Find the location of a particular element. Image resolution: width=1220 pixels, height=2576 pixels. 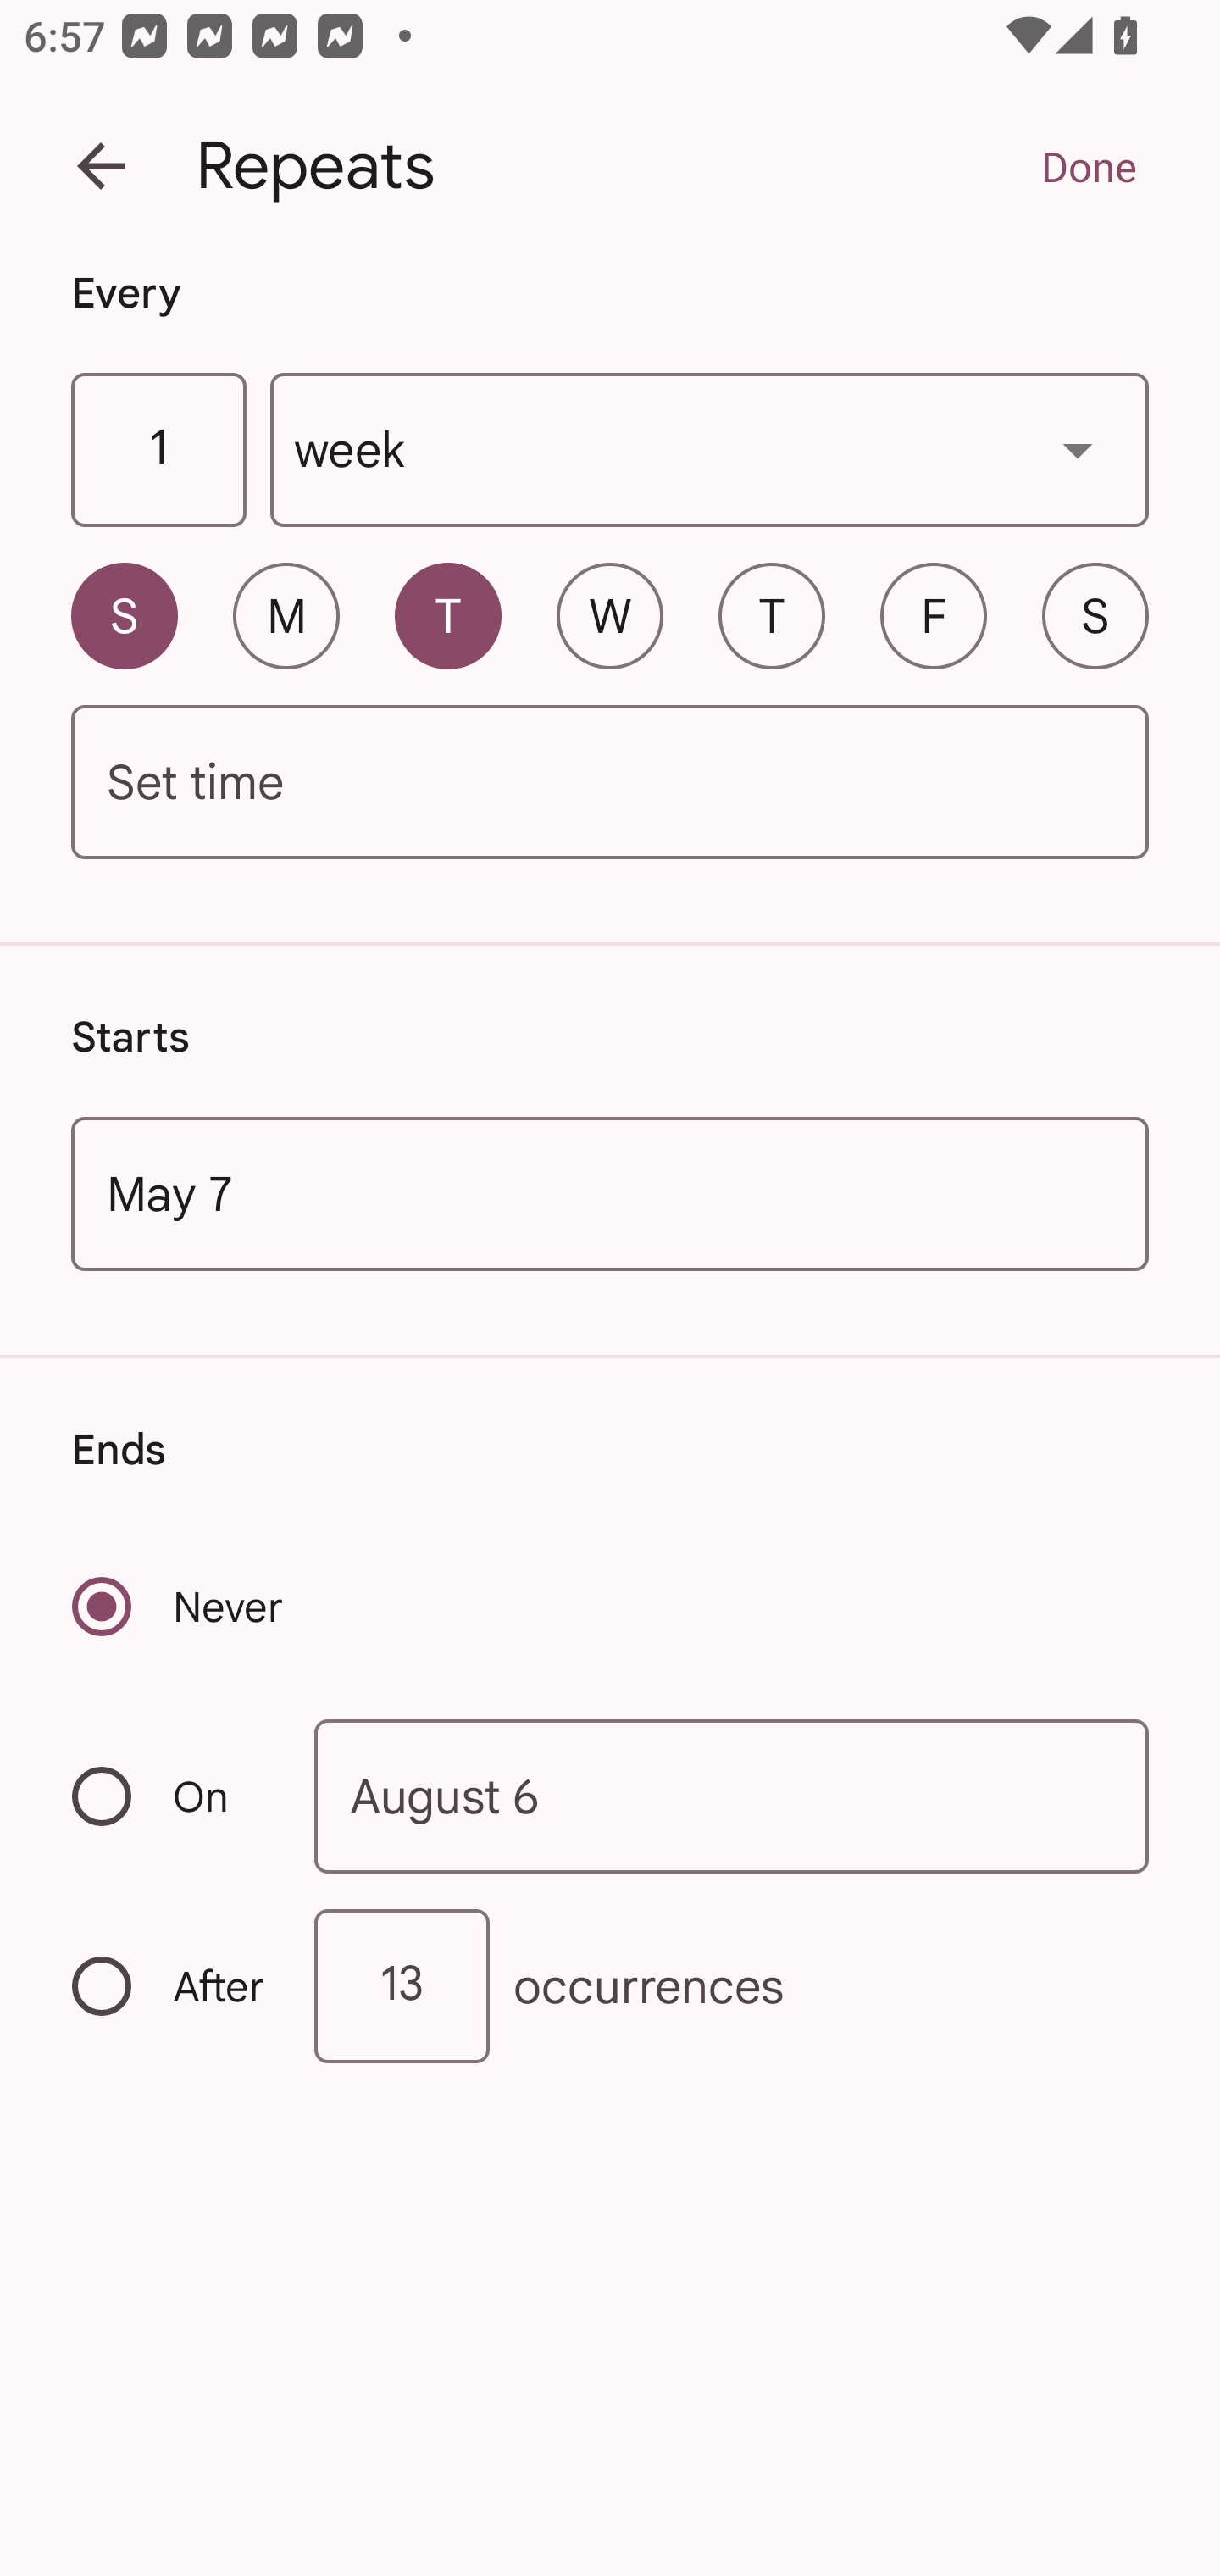

S Saturday is located at coordinates (1095, 615).